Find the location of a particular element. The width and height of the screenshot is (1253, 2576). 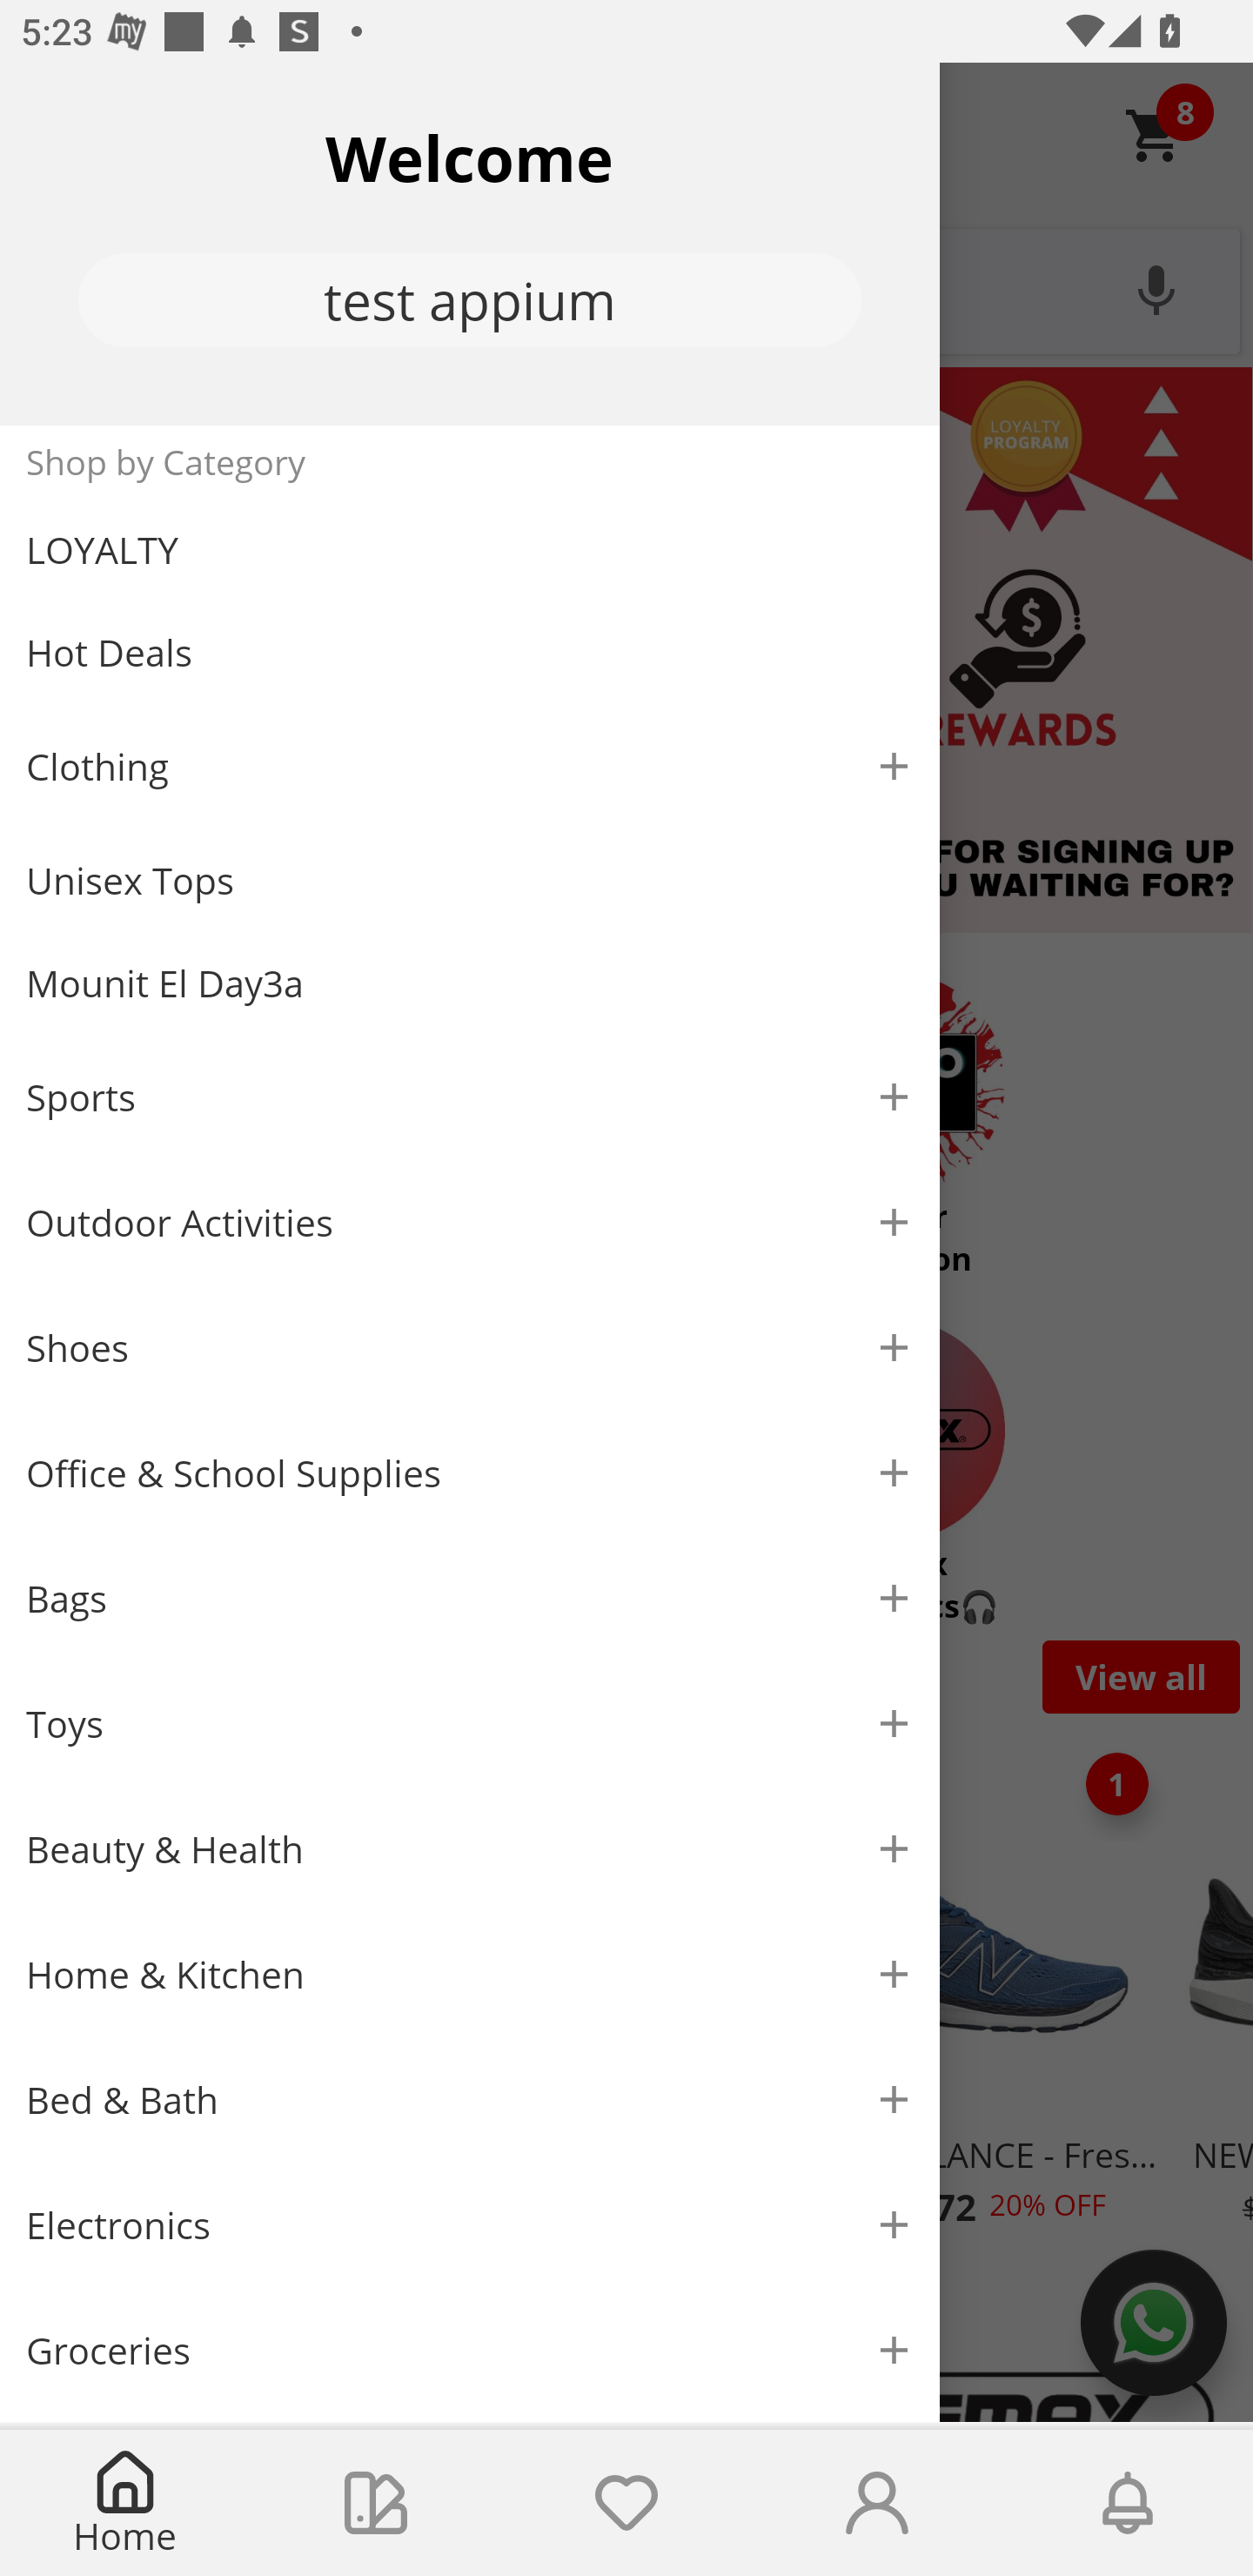

What are you looking for? is located at coordinates (626, 288).